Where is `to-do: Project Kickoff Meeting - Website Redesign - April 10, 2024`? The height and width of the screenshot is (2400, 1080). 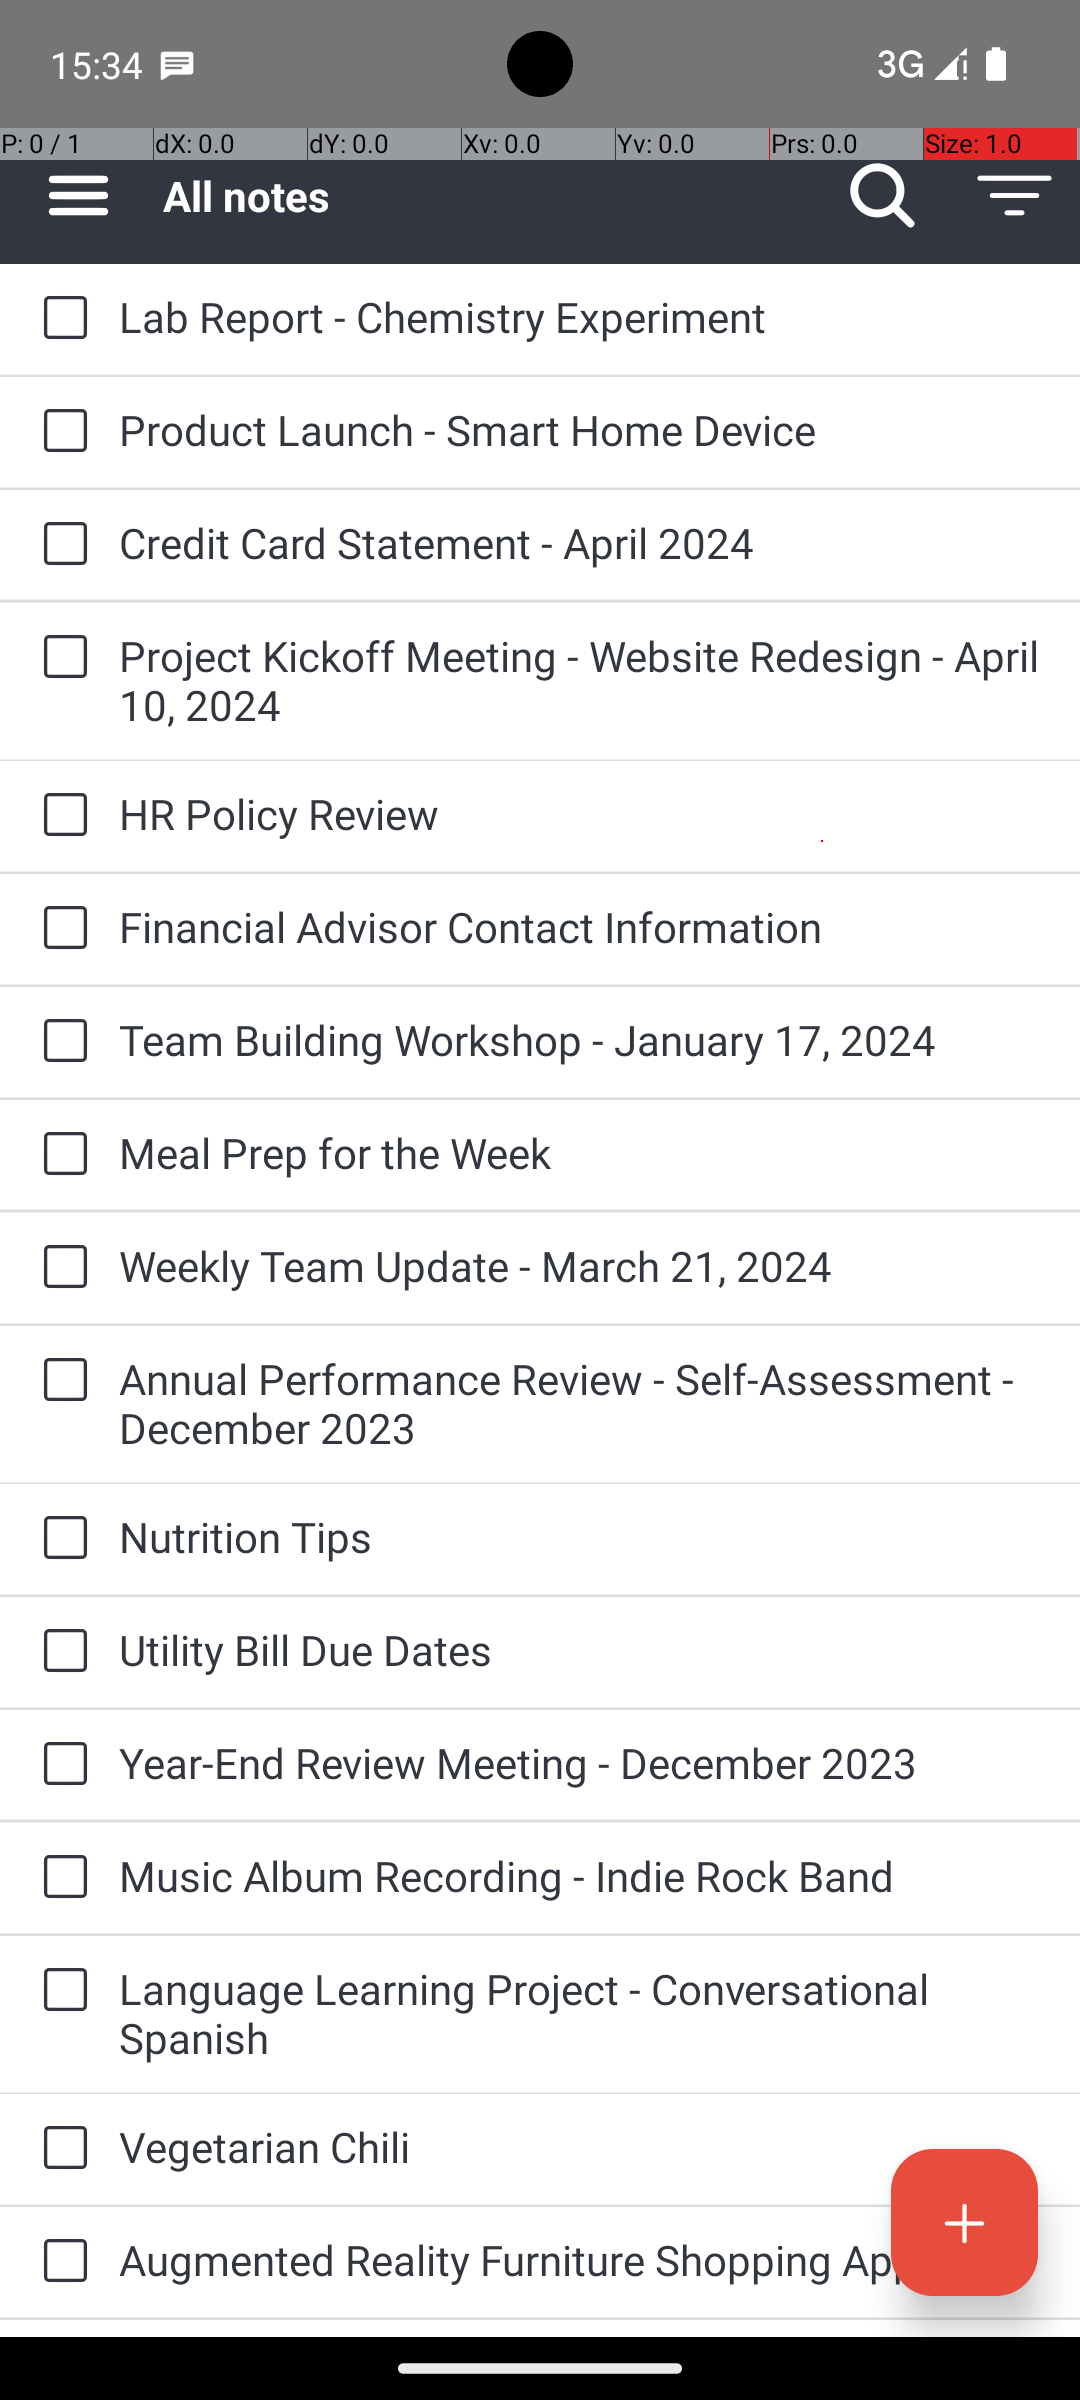 to-do: Project Kickoff Meeting - Website Redesign - April 10, 2024 is located at coordinates (60, 658).